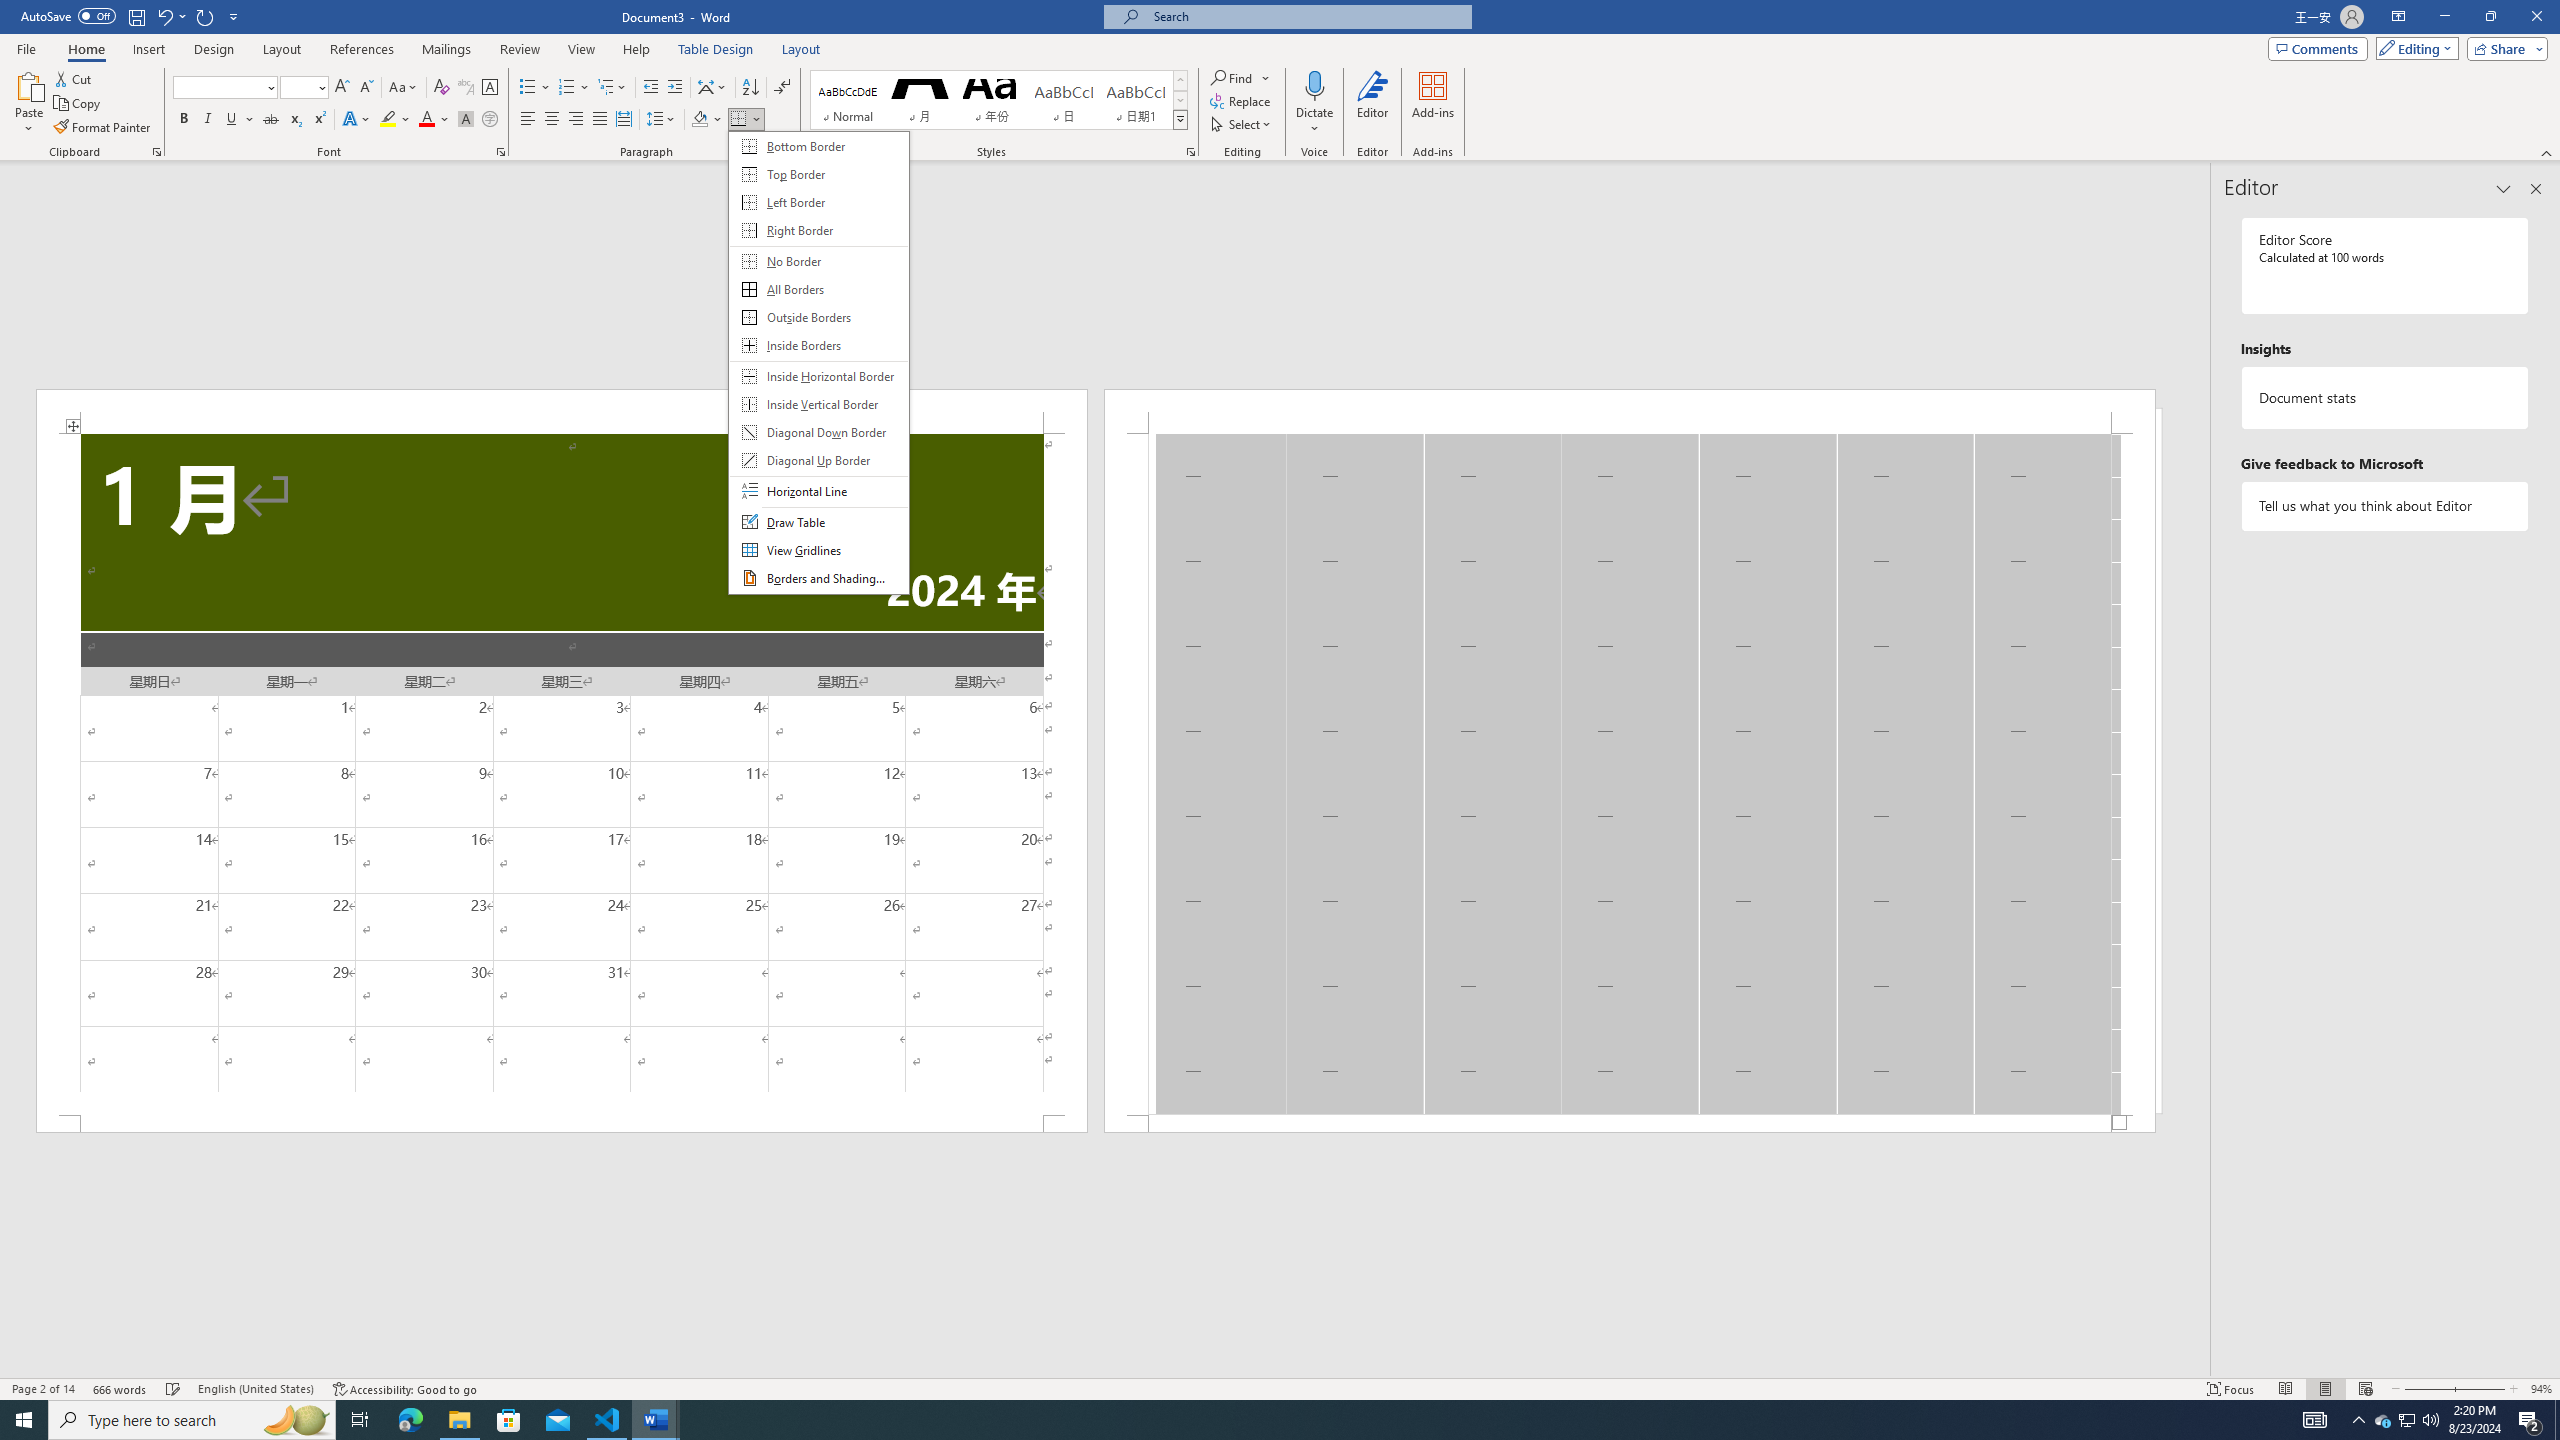 The image size is (2560, 1440). What do you see at coordinates (426, 120) in the screenshot?
I see `Font Color RGB(255, 0, 0)` at bounding box center [426, 120].